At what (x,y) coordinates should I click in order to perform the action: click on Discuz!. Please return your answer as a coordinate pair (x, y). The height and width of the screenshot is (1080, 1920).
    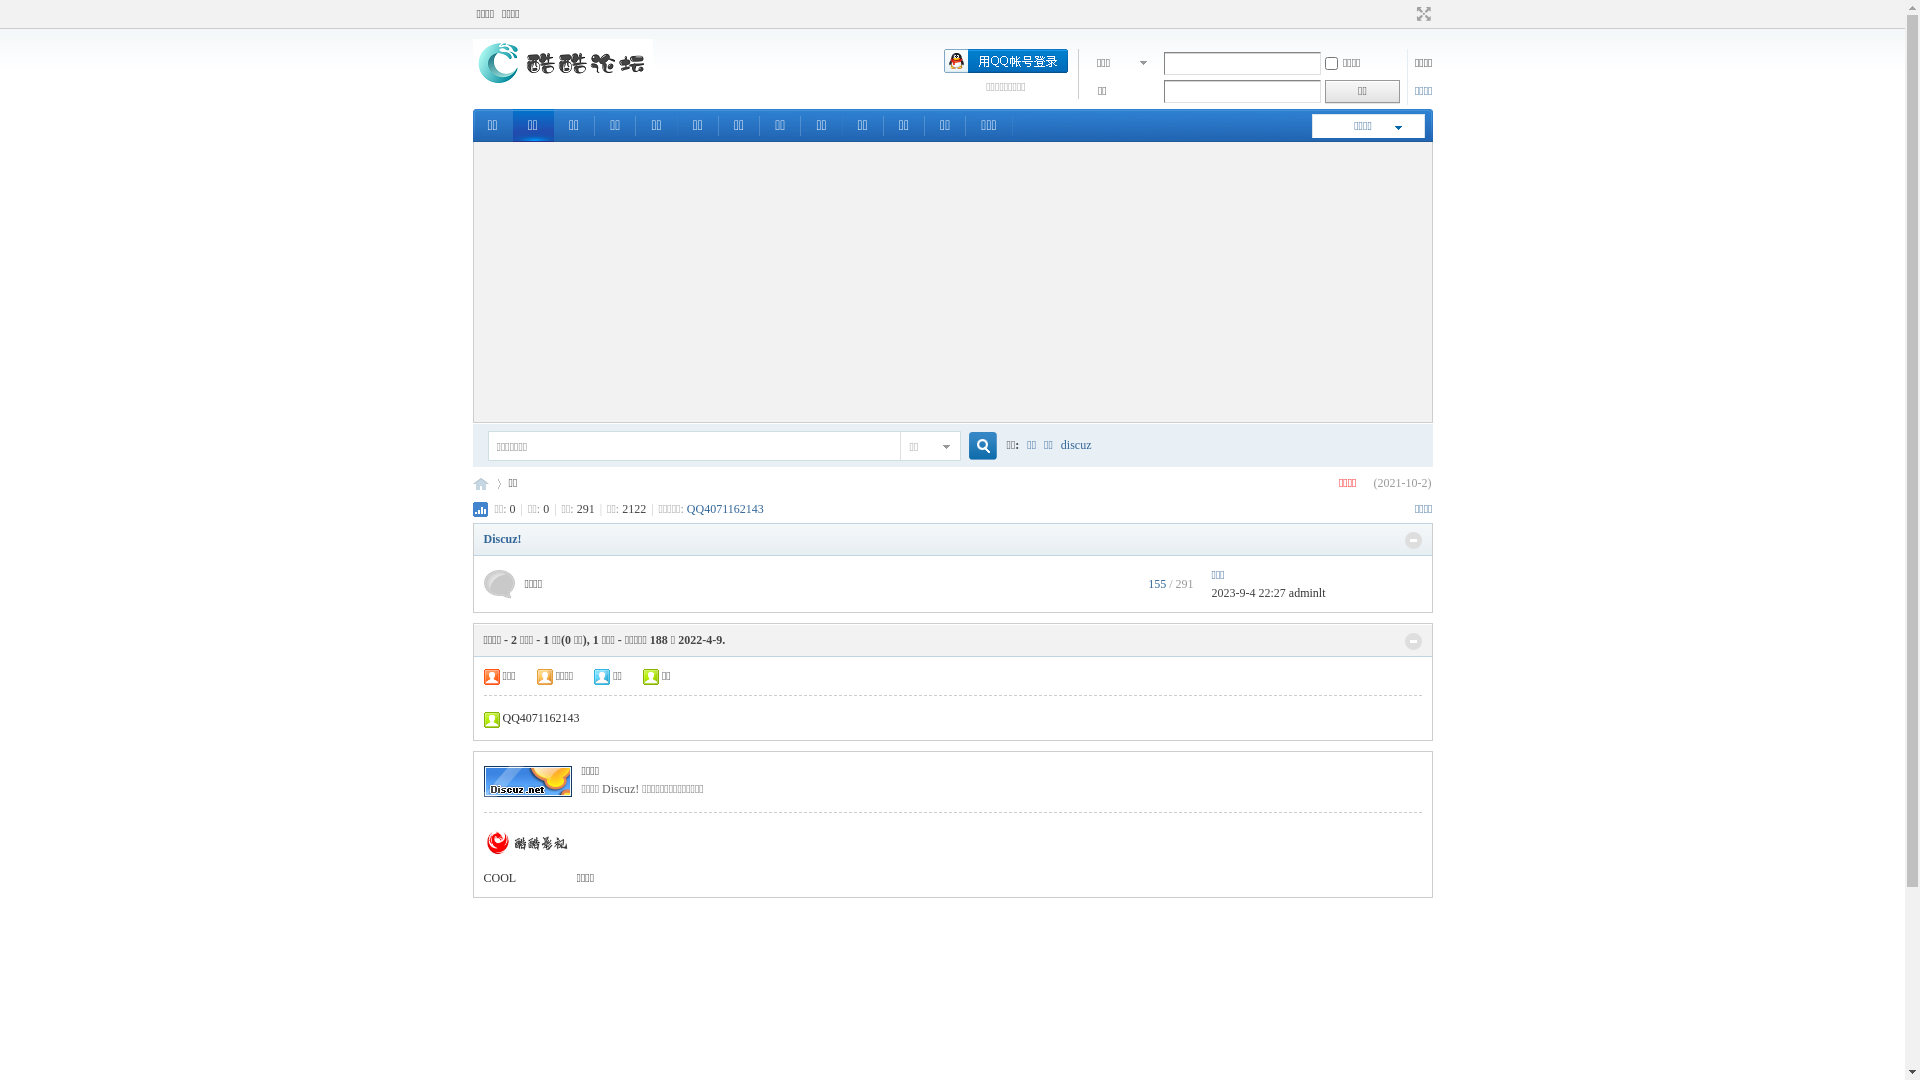
    Looking at the image, I should click on (503, 539).